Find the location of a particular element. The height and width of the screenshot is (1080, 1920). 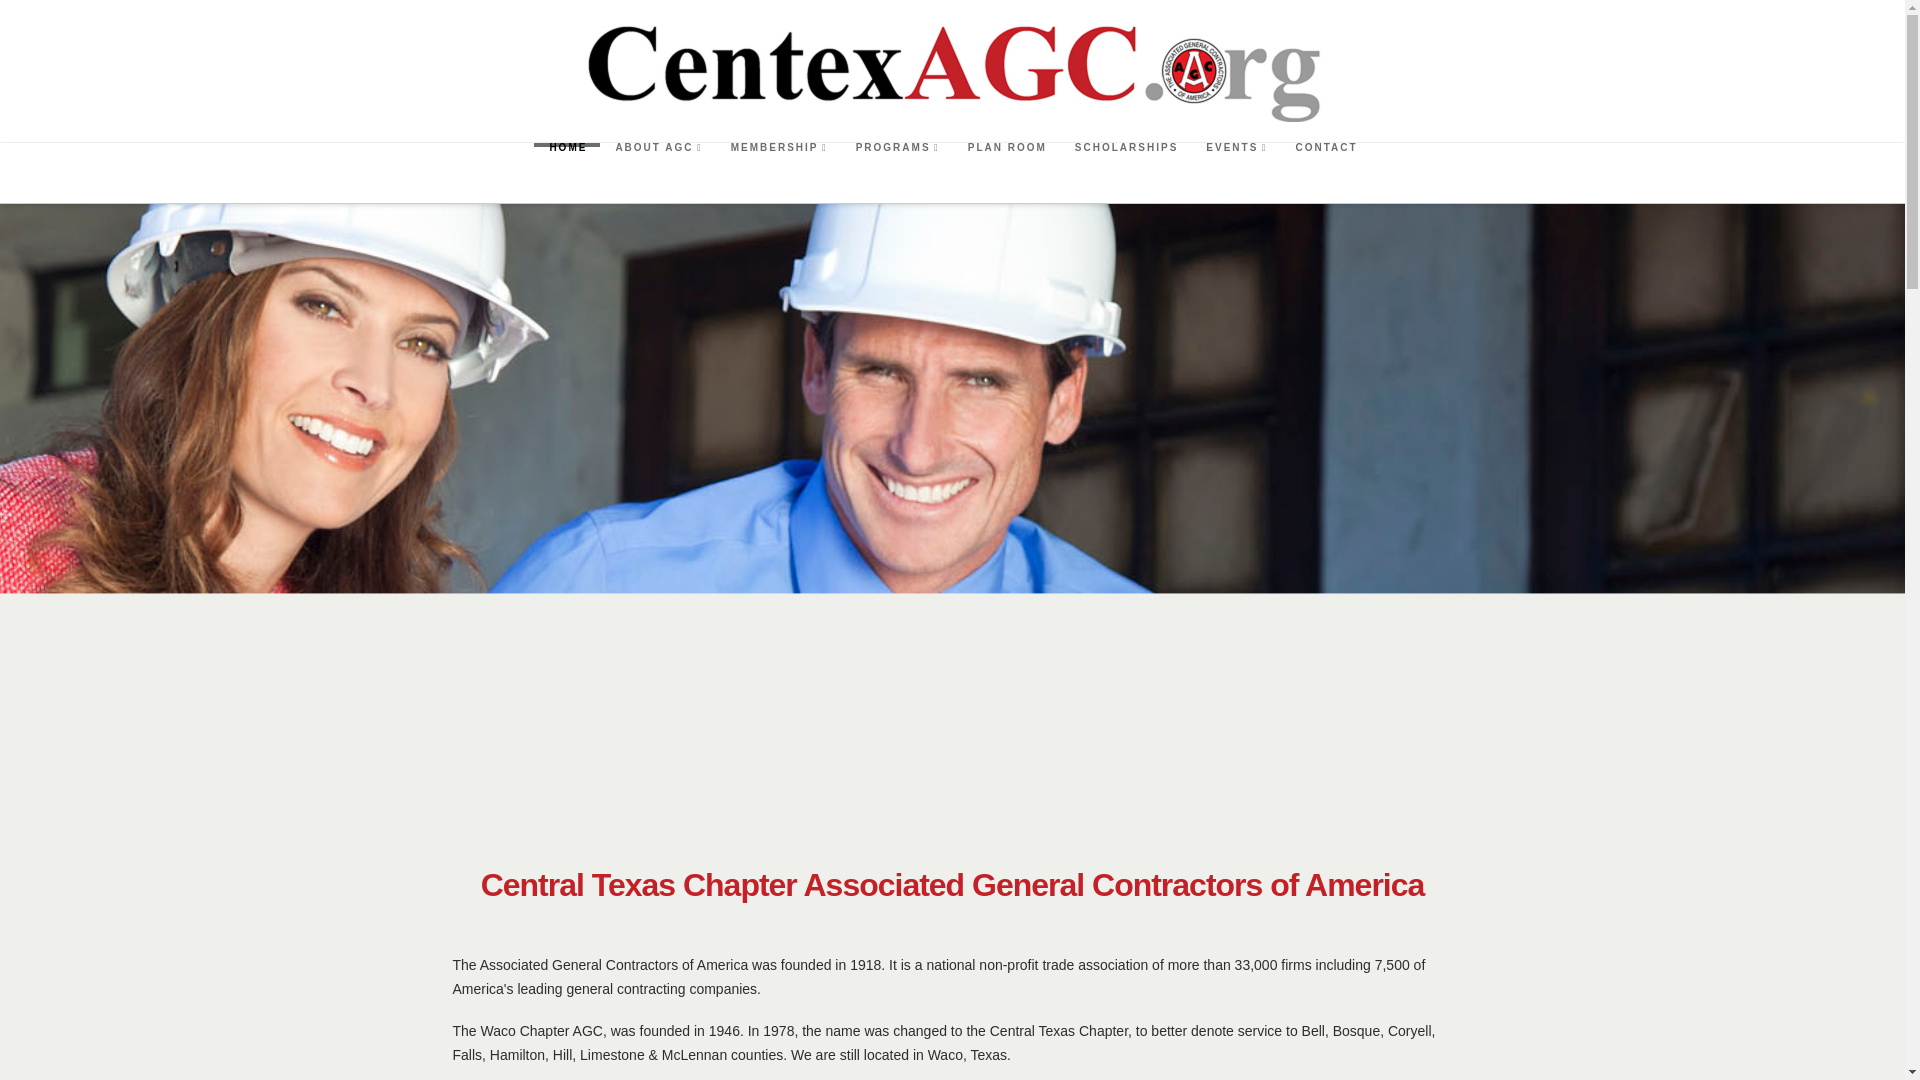

CONTACT is located at coordinates (1325, 172).